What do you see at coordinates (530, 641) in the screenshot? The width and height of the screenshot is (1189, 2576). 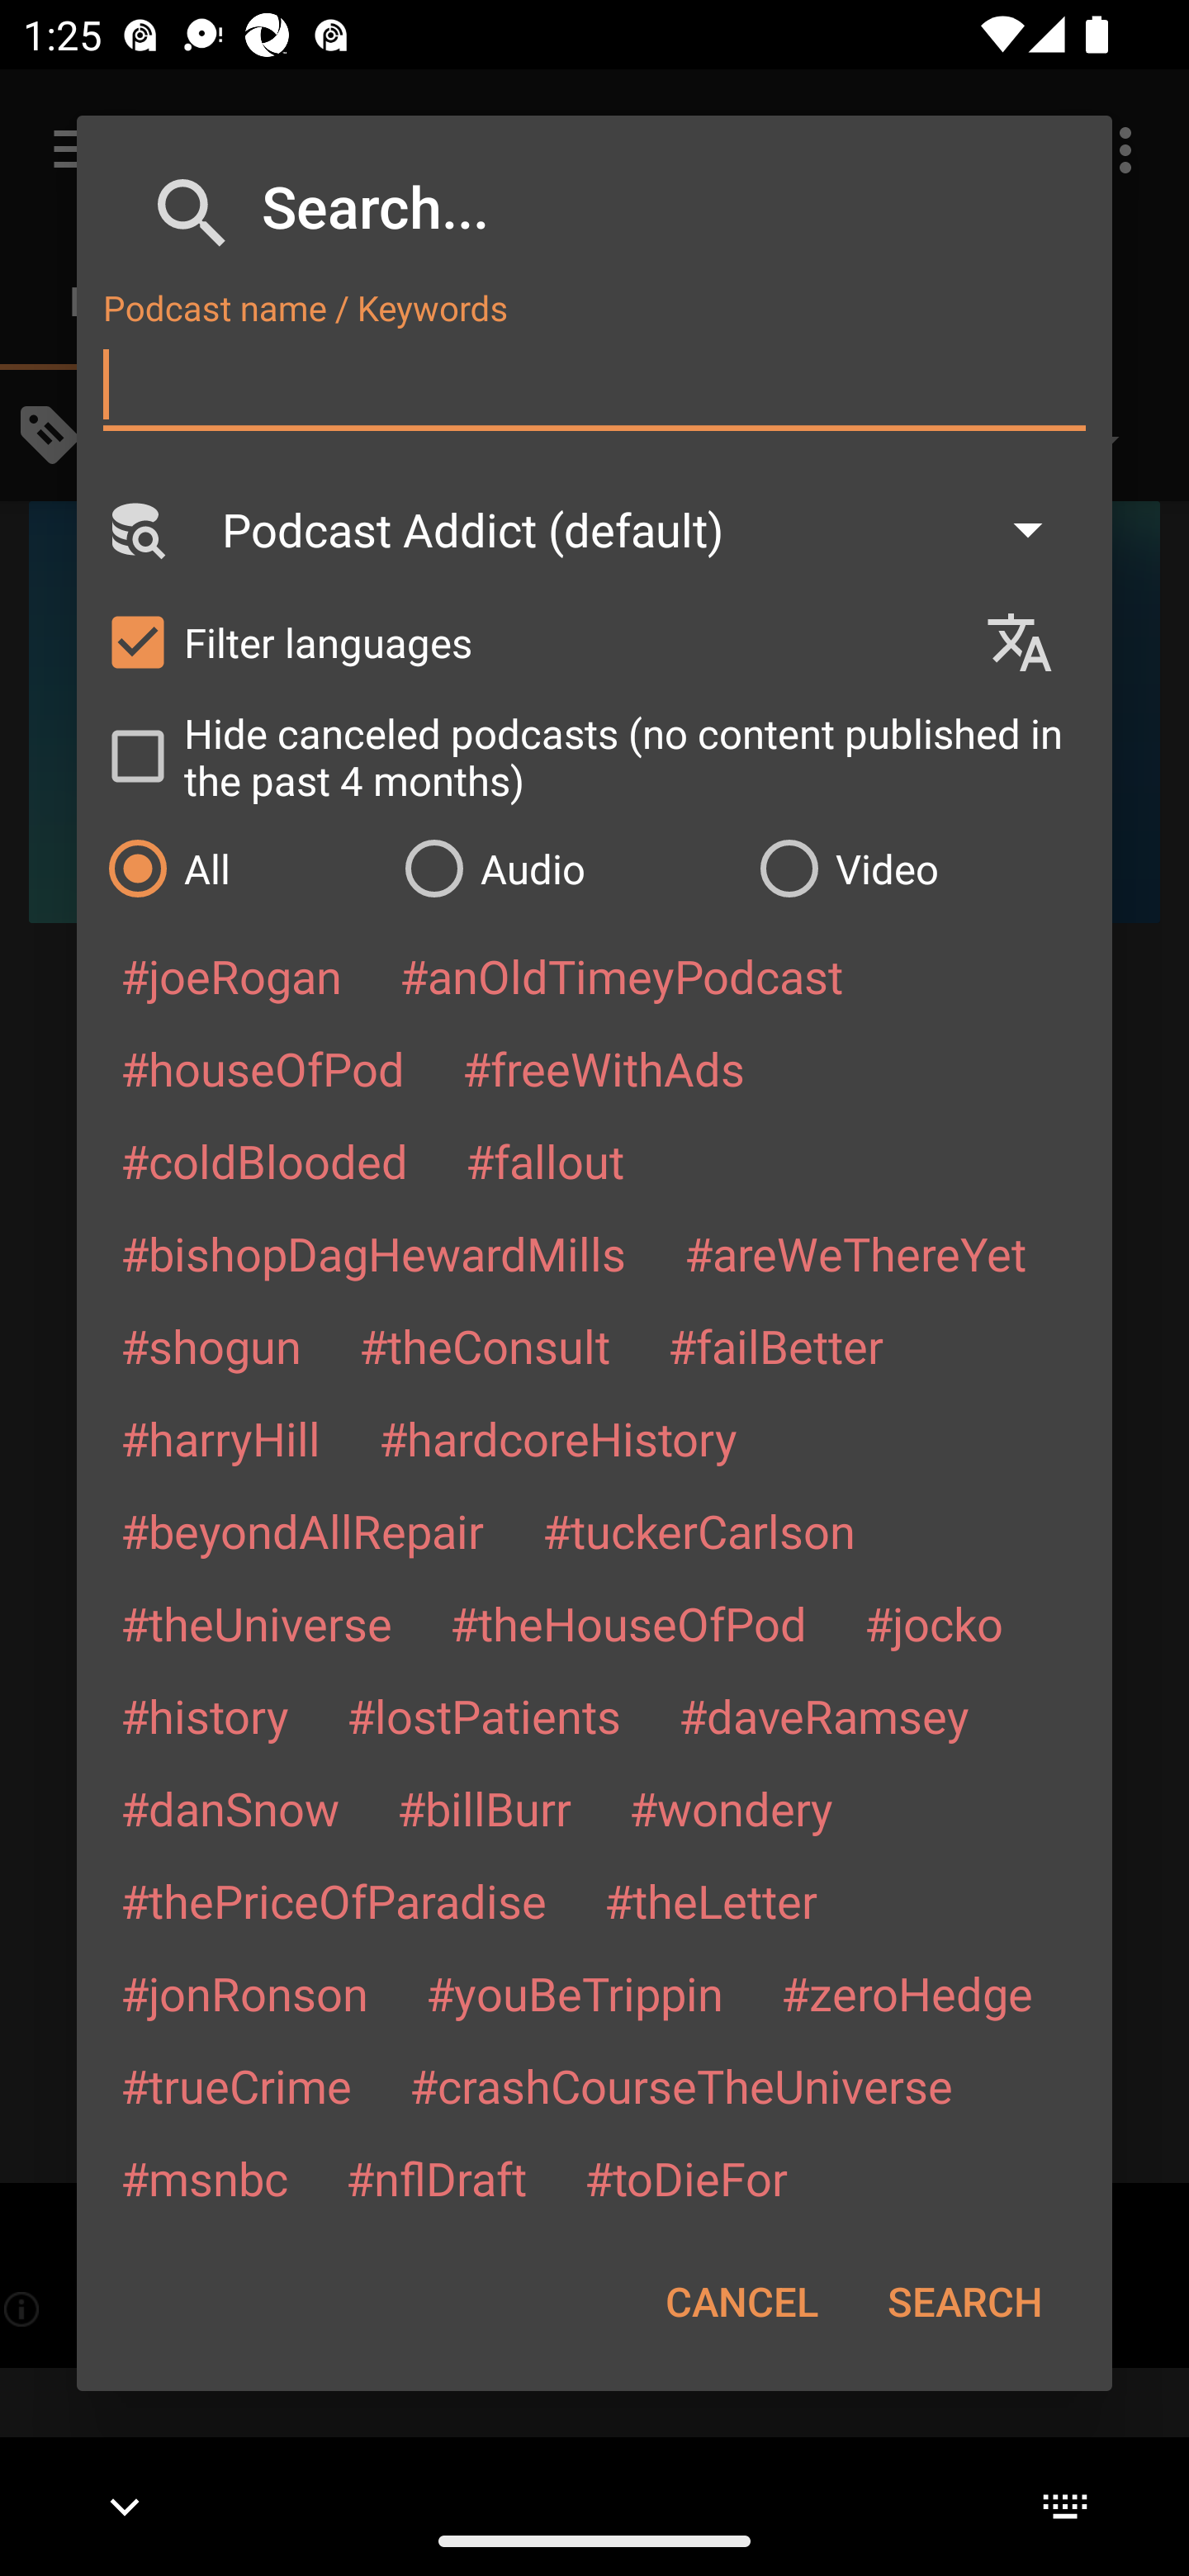 I see `Filter languages` at bounding box center [530, 641].